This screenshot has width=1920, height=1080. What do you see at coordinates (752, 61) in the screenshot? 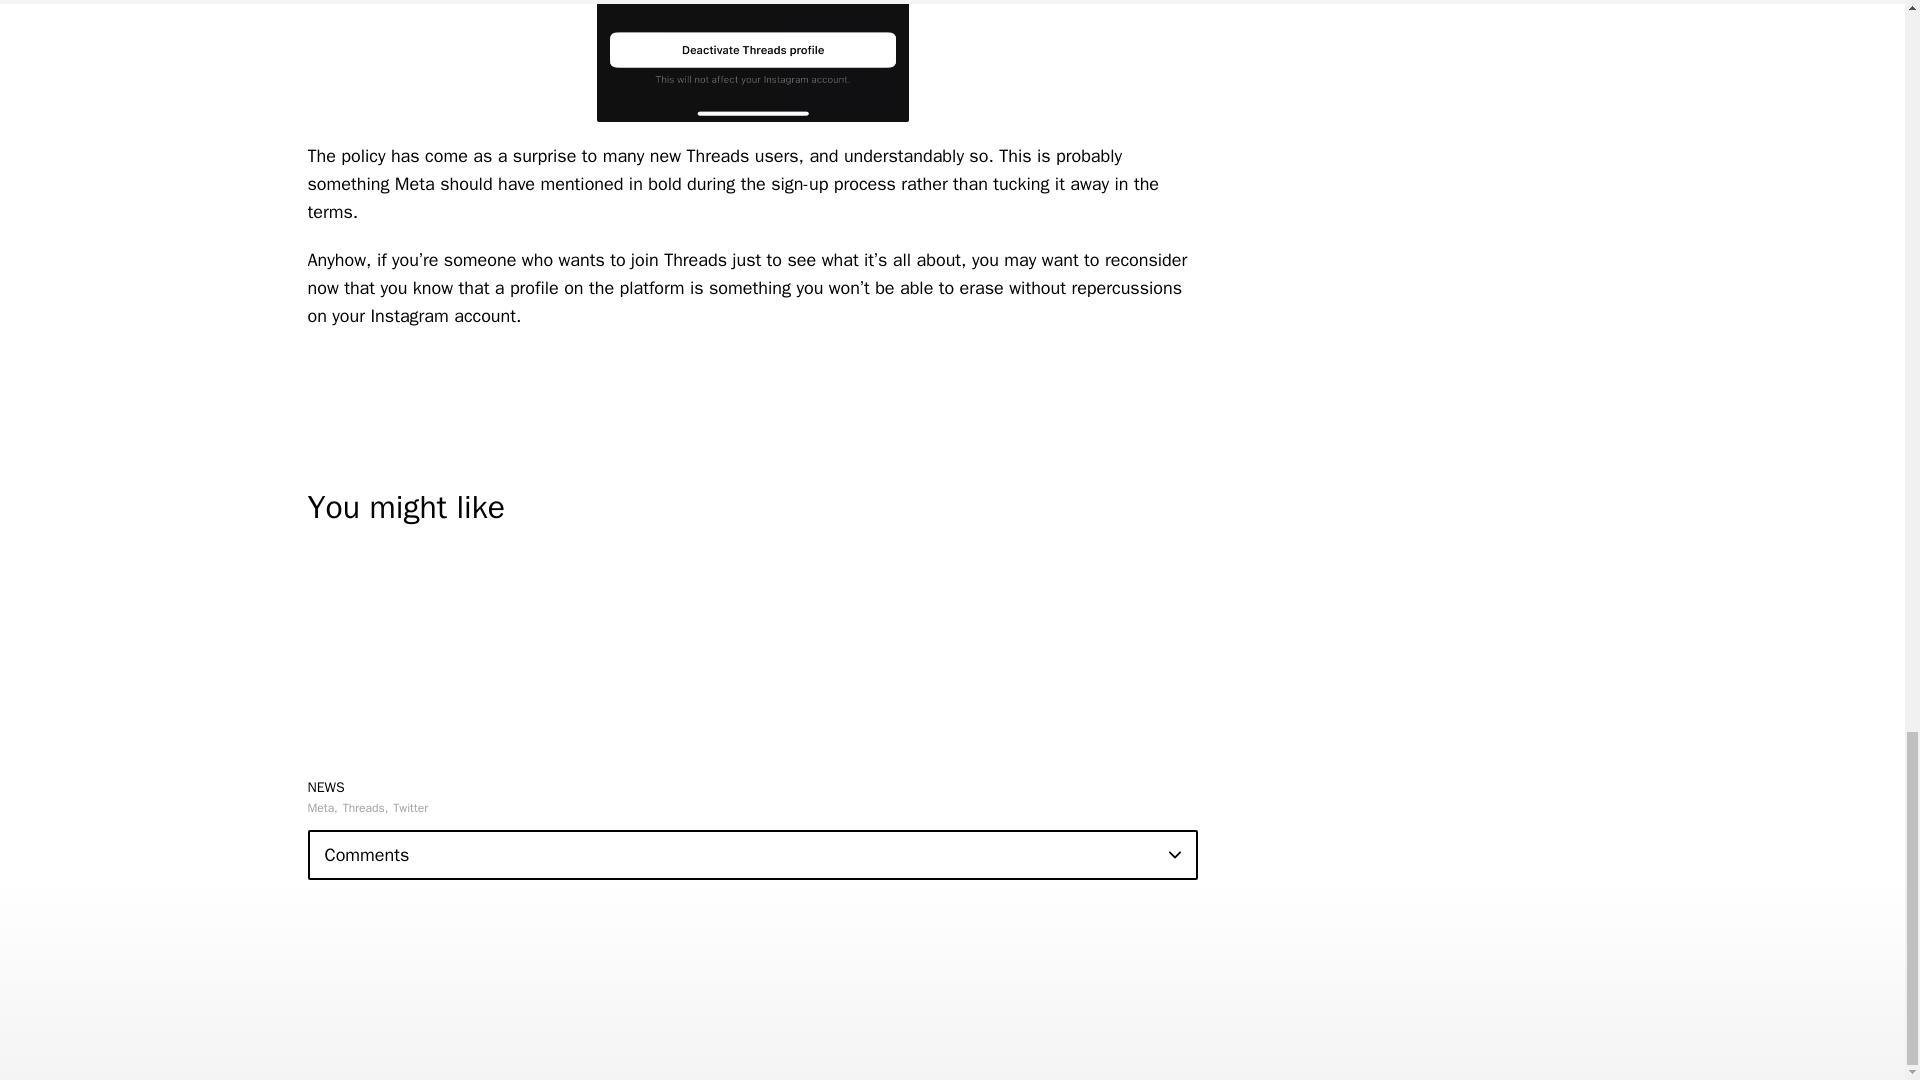
I see `deactivate Threads account` at bounding box center [752, 61].